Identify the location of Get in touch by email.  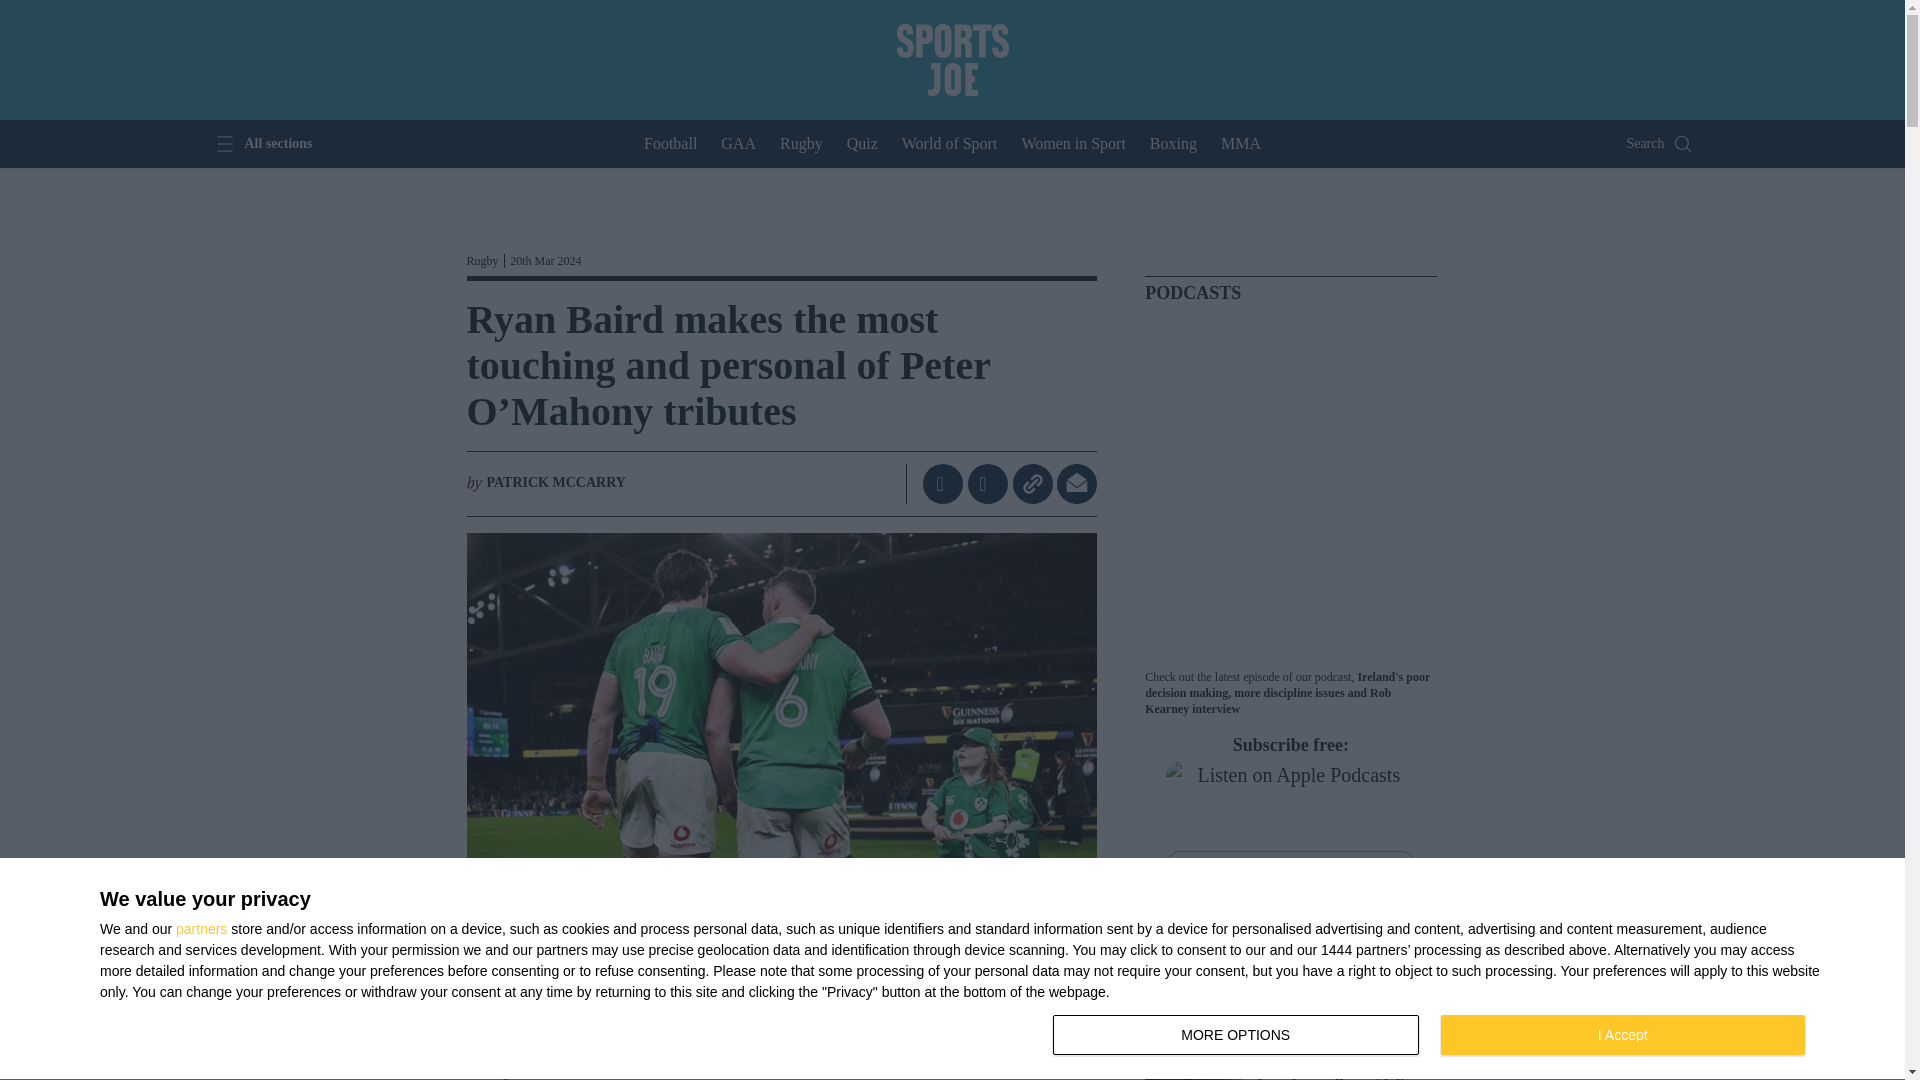
(862, 144).